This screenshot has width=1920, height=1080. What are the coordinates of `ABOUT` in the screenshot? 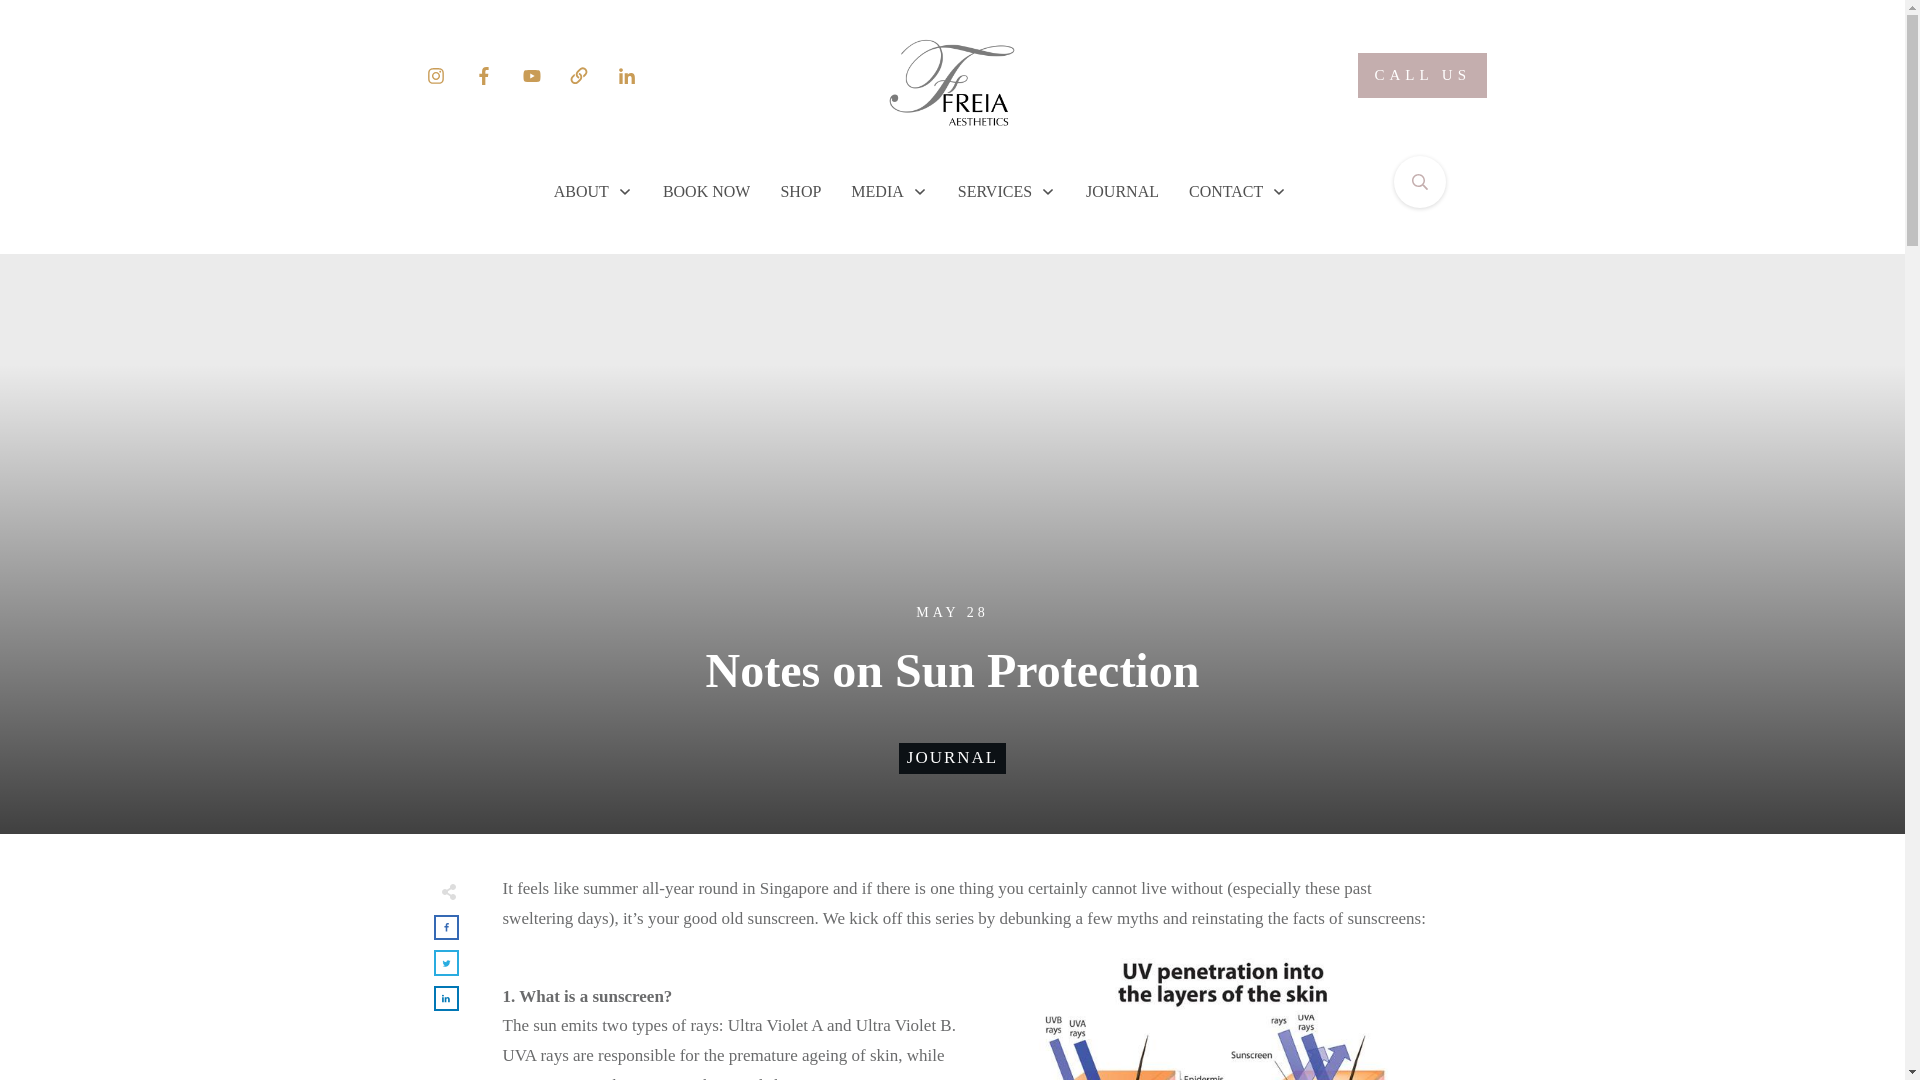 It's located at (594, 192).